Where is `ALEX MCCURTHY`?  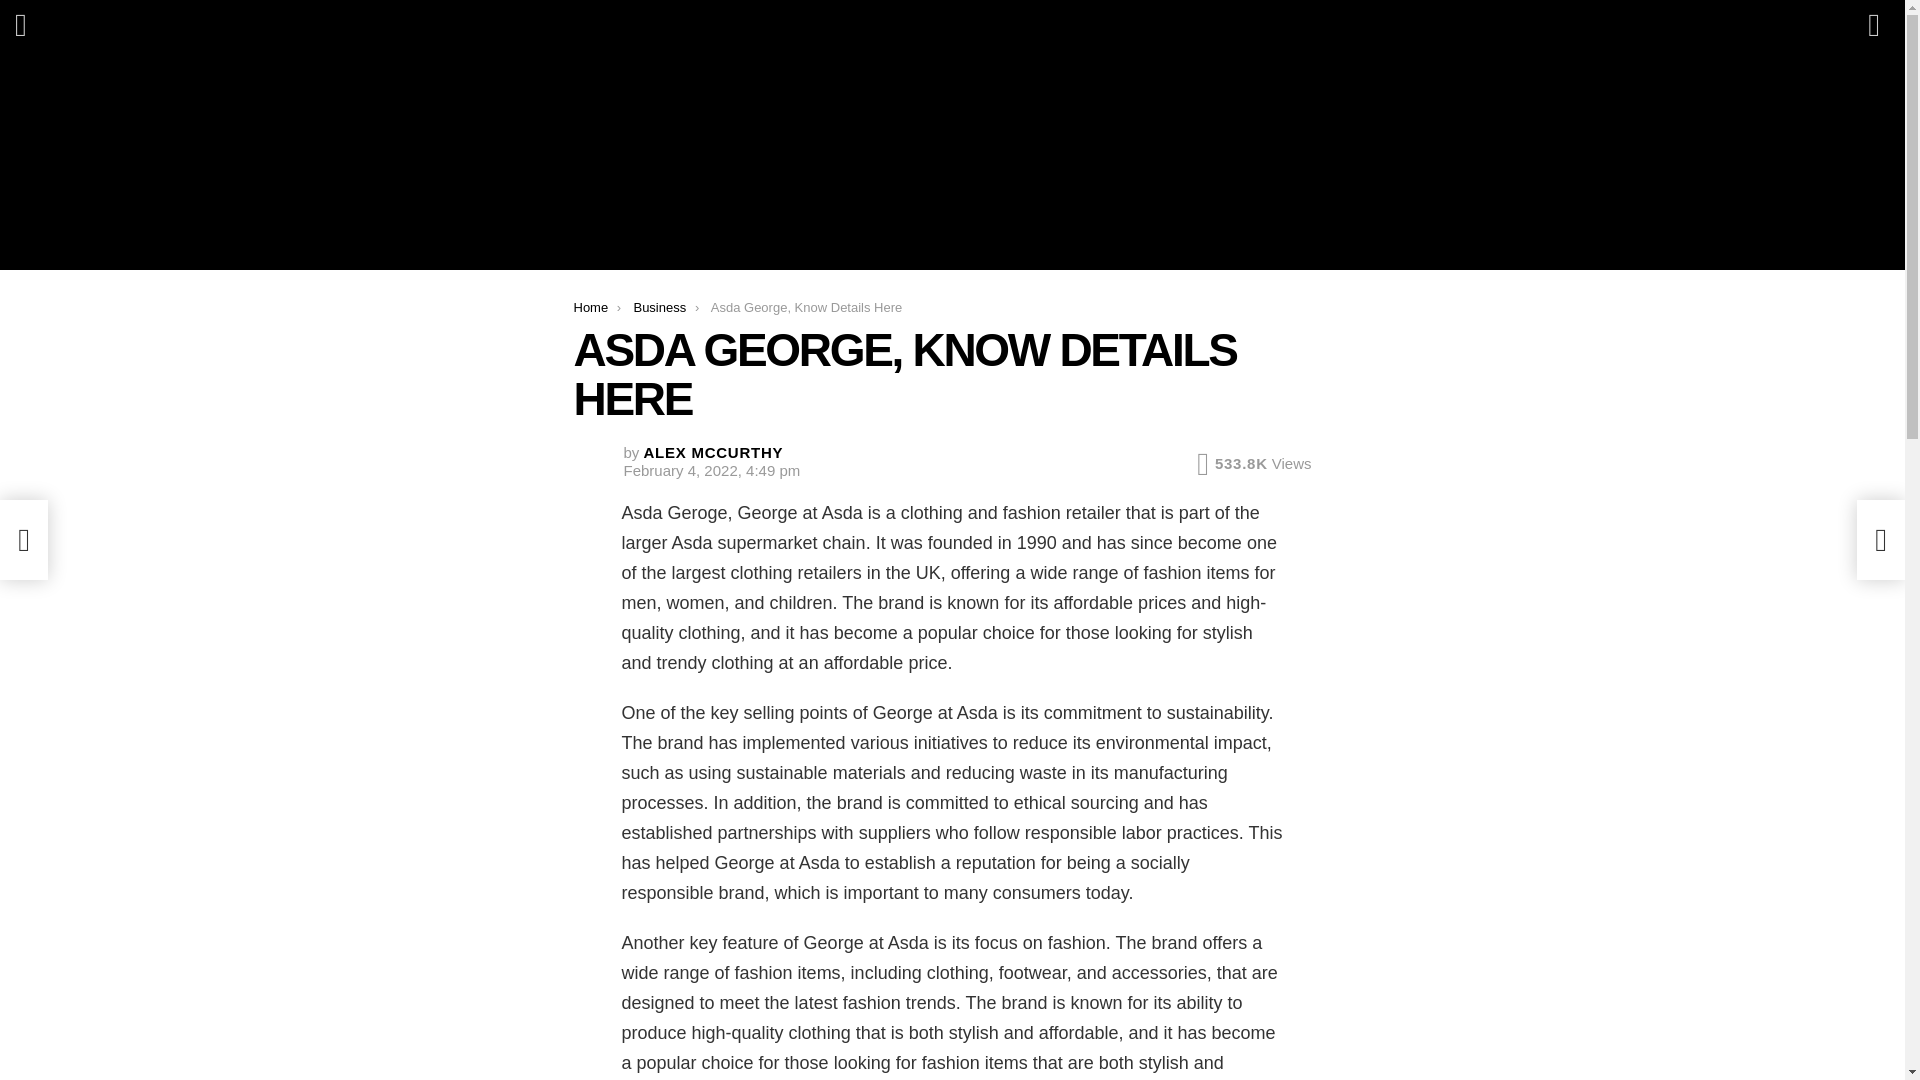 ALEX MCCURTHY is located at coordinates (713, 452).